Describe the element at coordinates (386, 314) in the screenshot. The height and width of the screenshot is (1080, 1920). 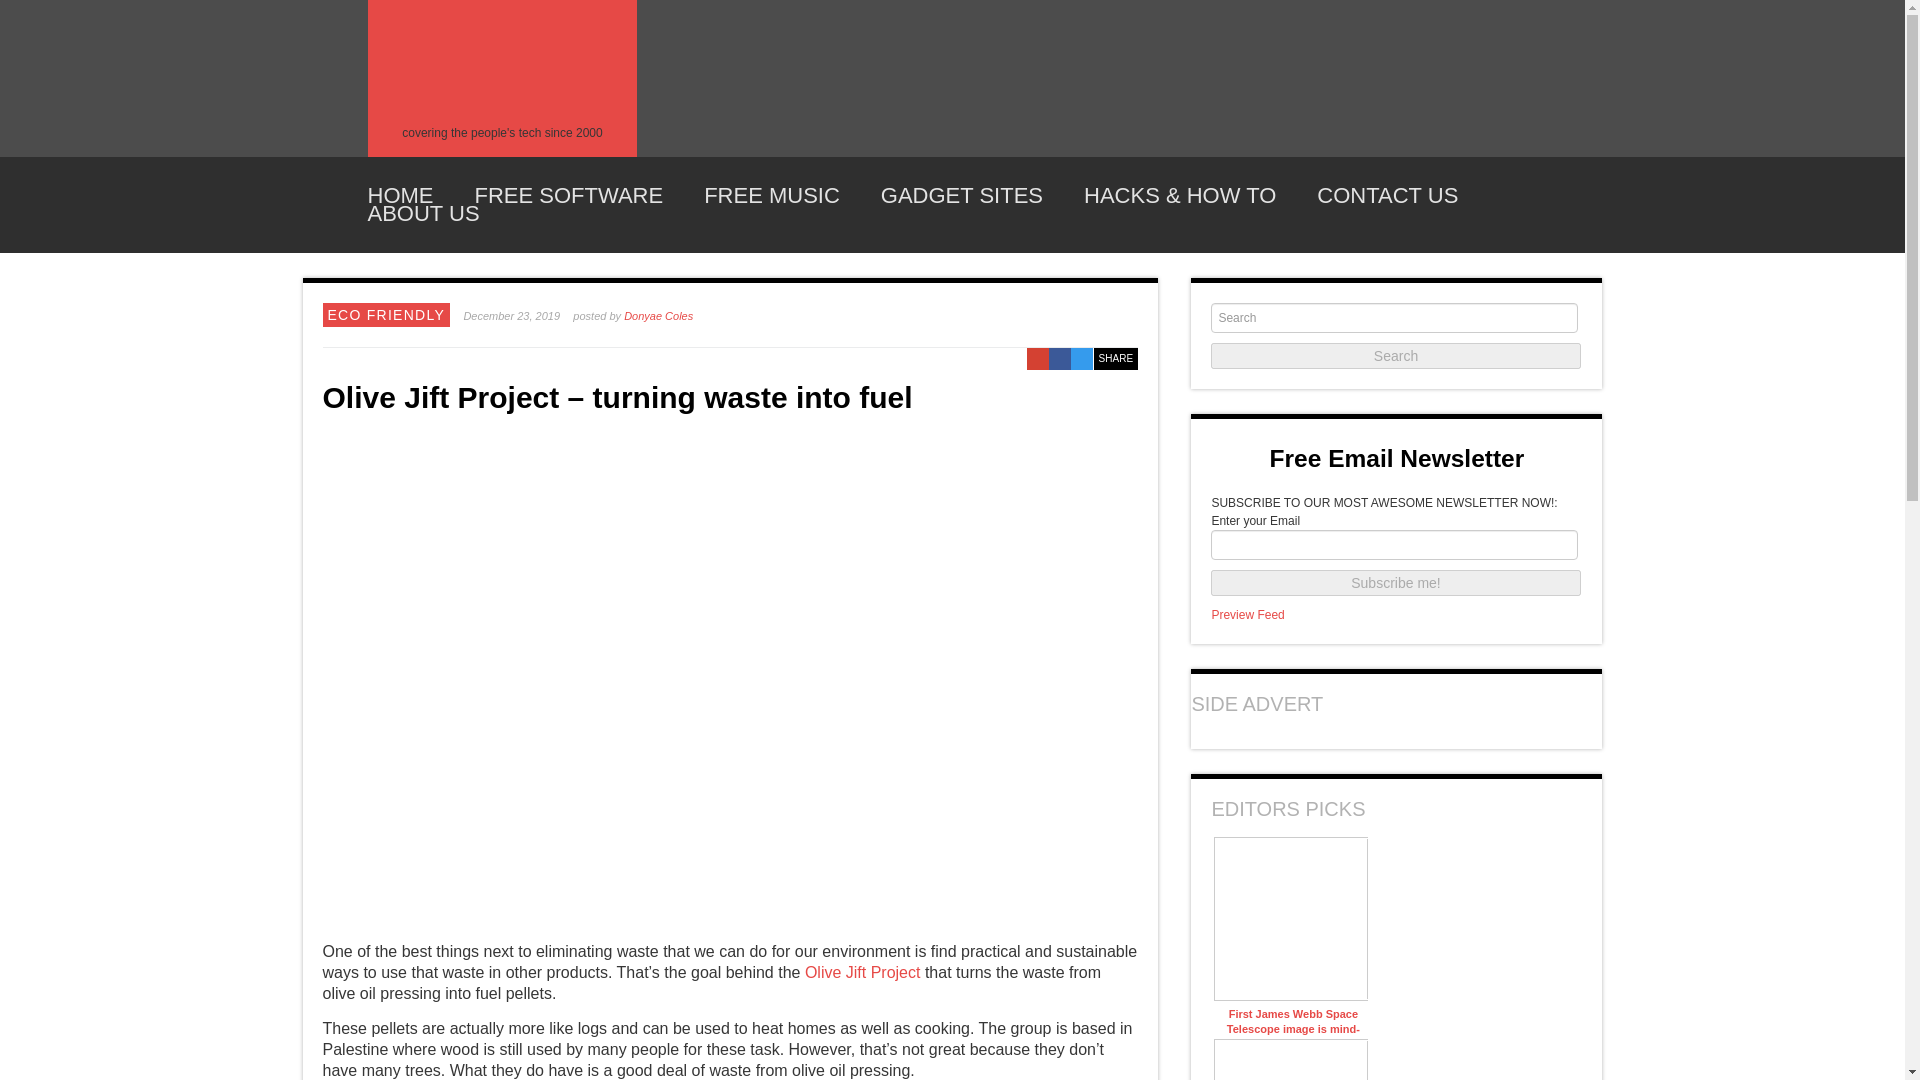
I see `ECO FRIENDLY` at that location.